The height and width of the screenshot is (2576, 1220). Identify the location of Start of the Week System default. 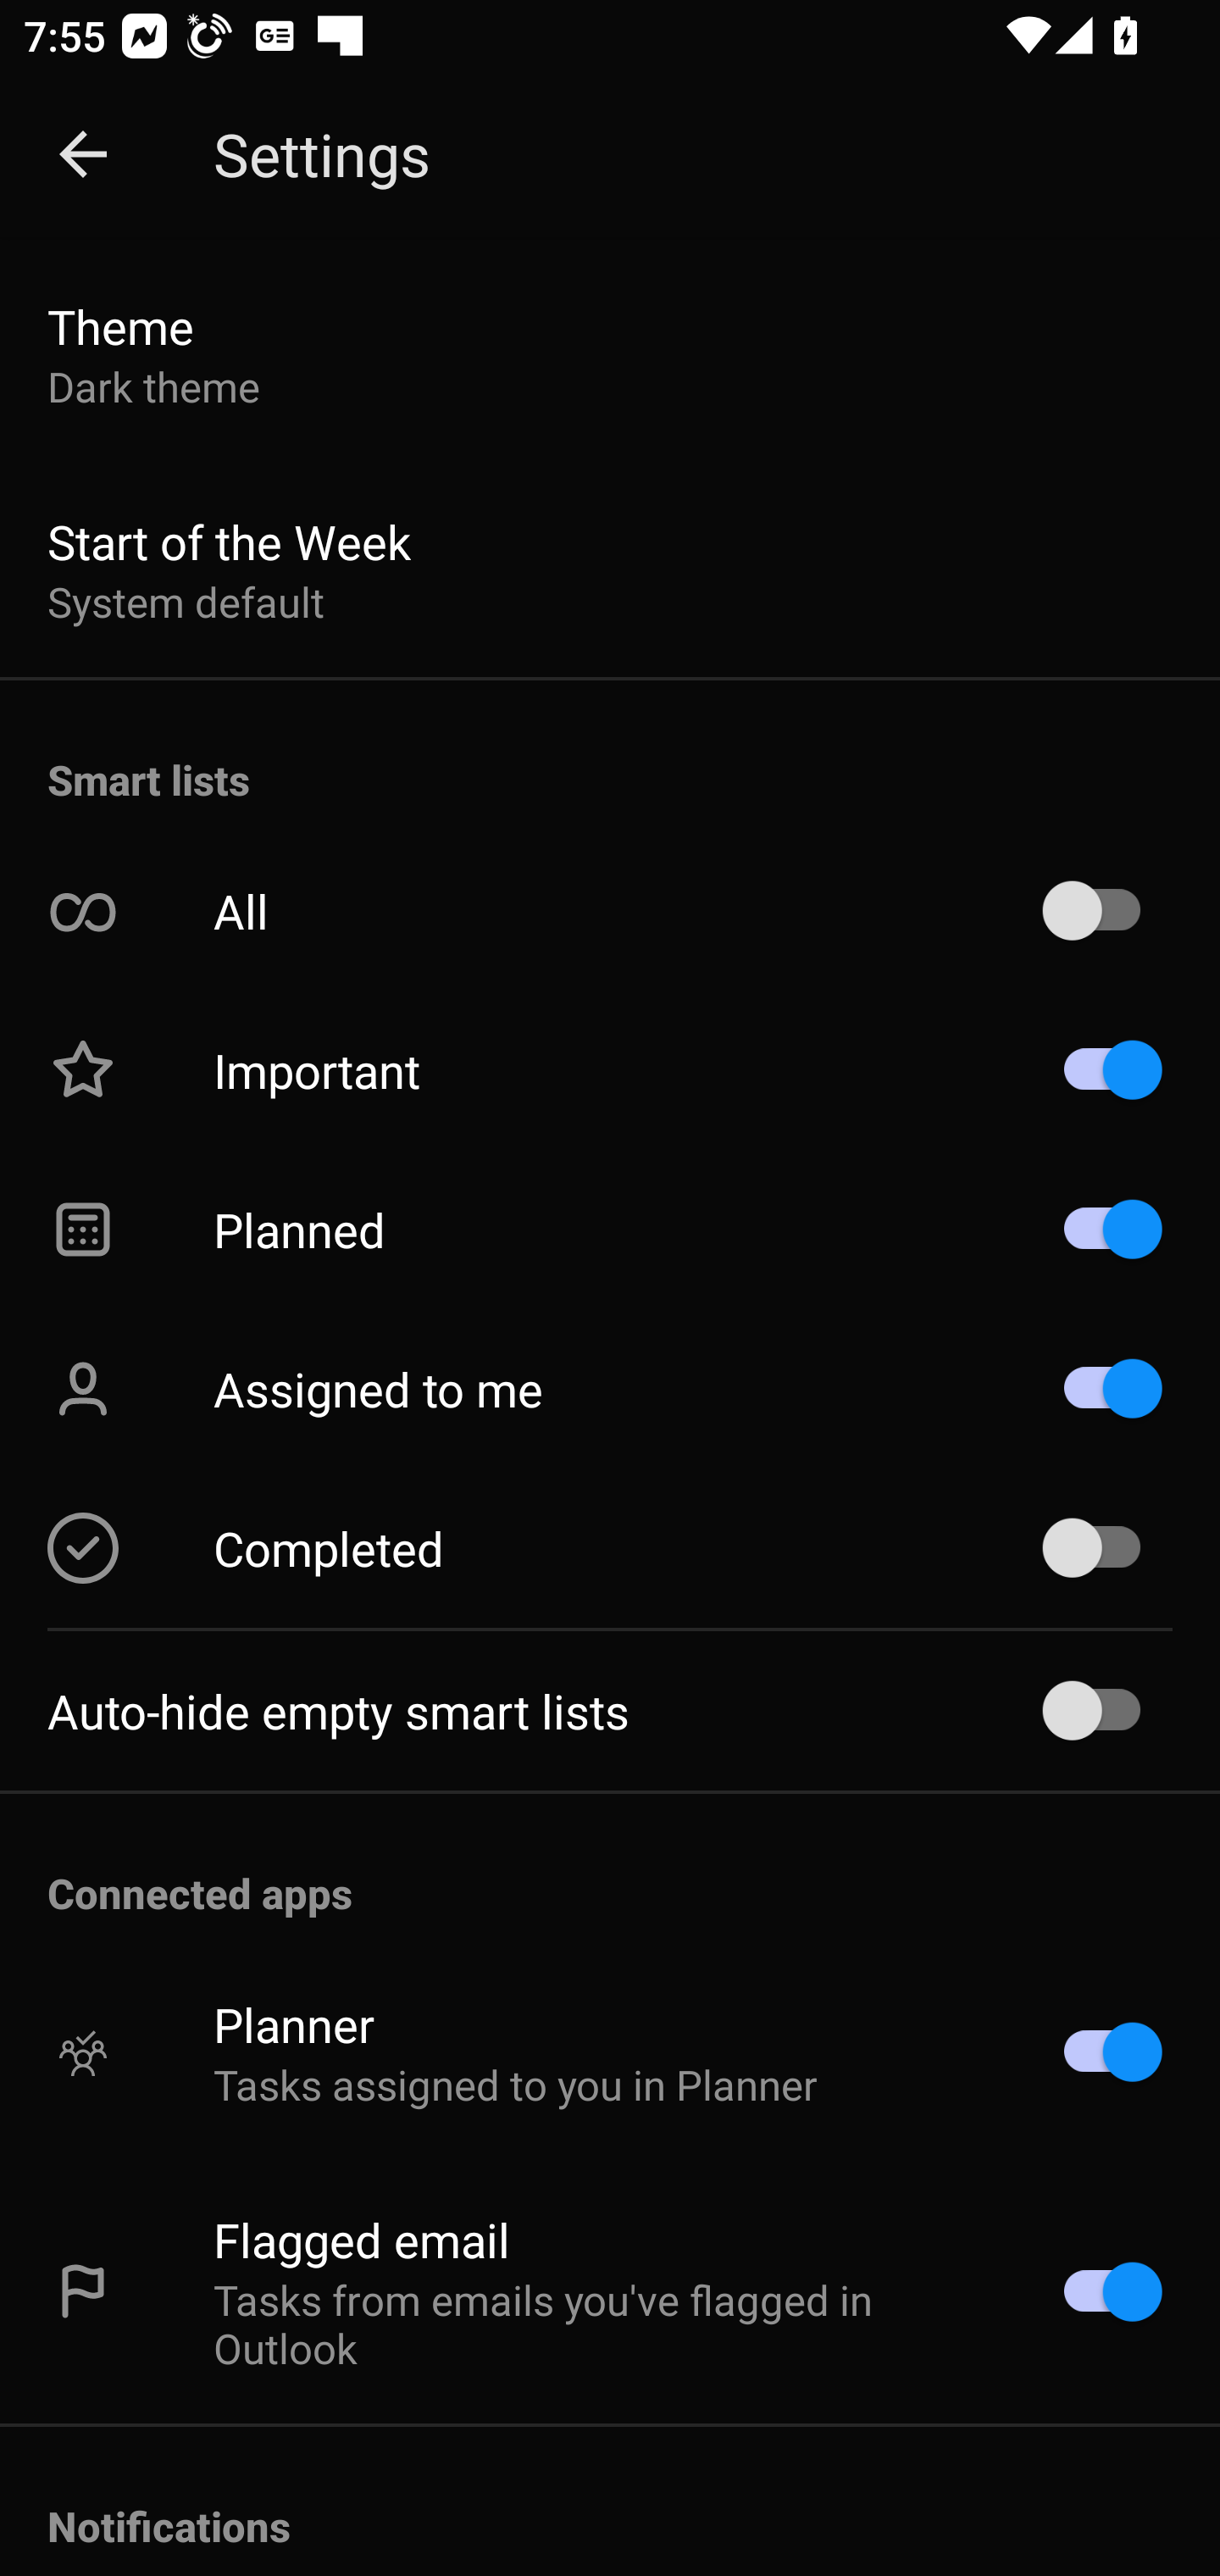
(610, 569).